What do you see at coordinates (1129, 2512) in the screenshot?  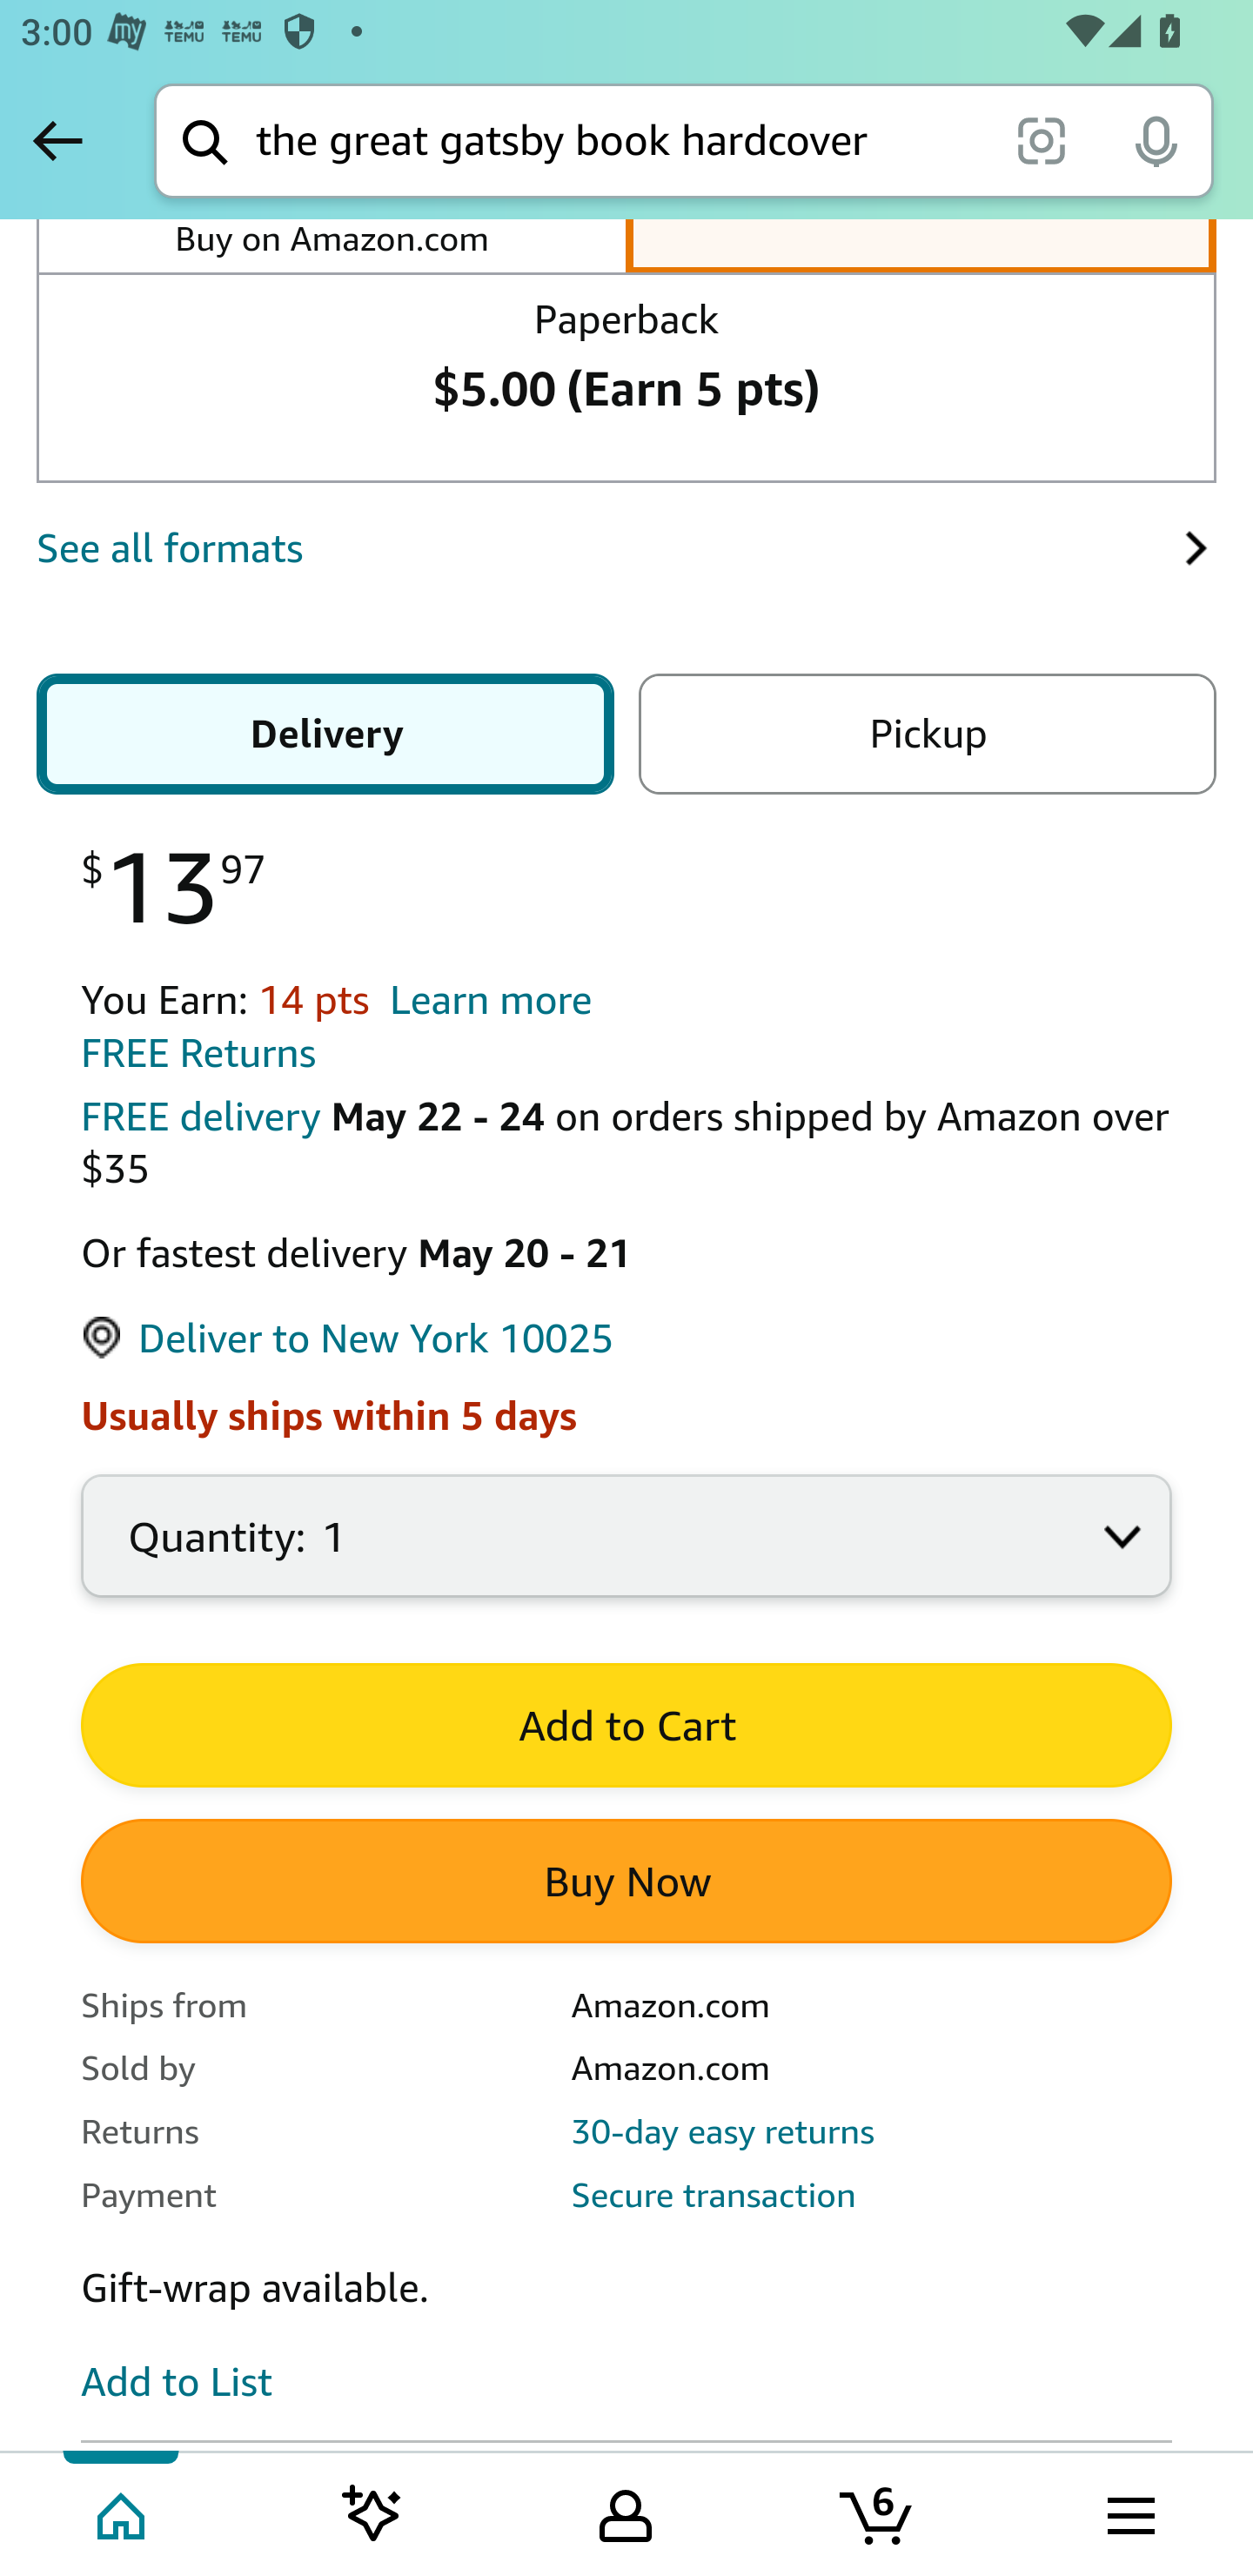 I see `Browse menu Tab 5 of 5` at bounding box center [1129, 2512].